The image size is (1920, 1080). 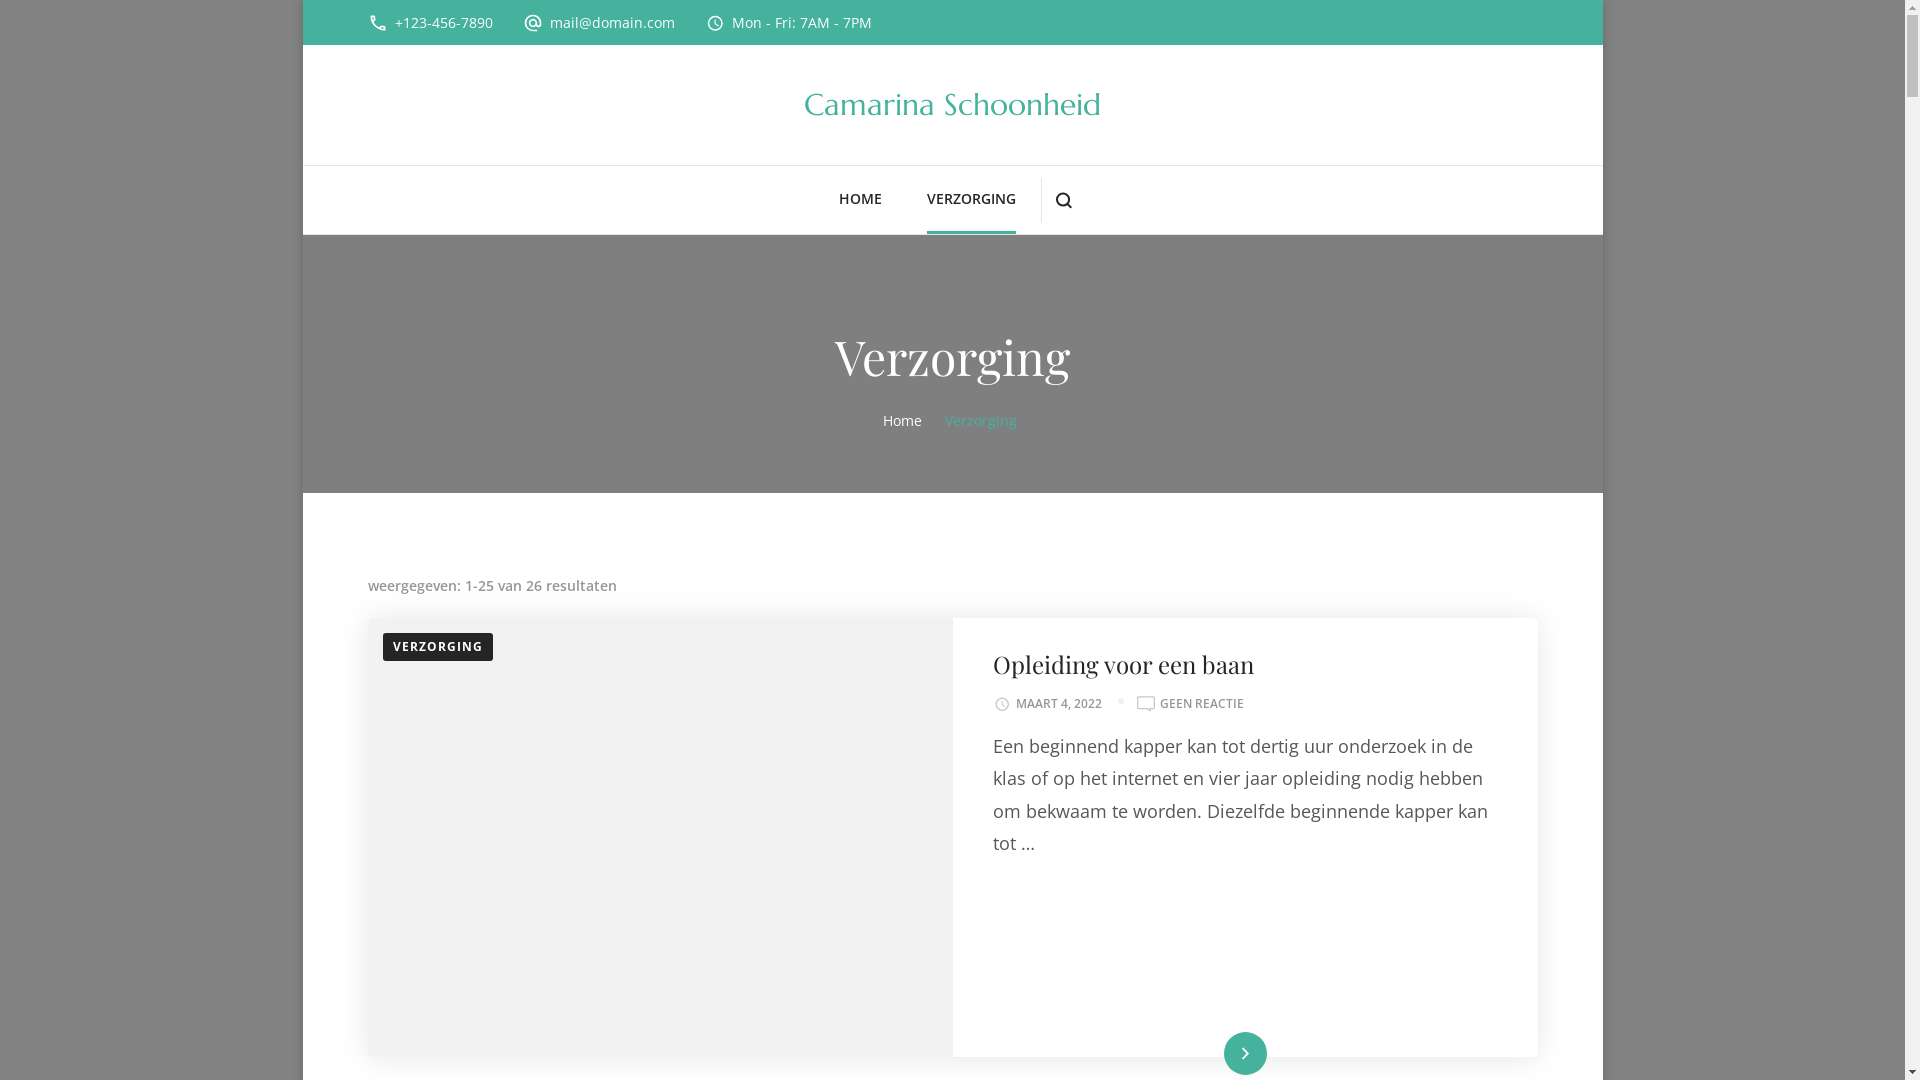 What do you see at coordinates (952, 104) in the screenshot?
I see `Camarina Schoonheid` at bounding box center [952, 104].